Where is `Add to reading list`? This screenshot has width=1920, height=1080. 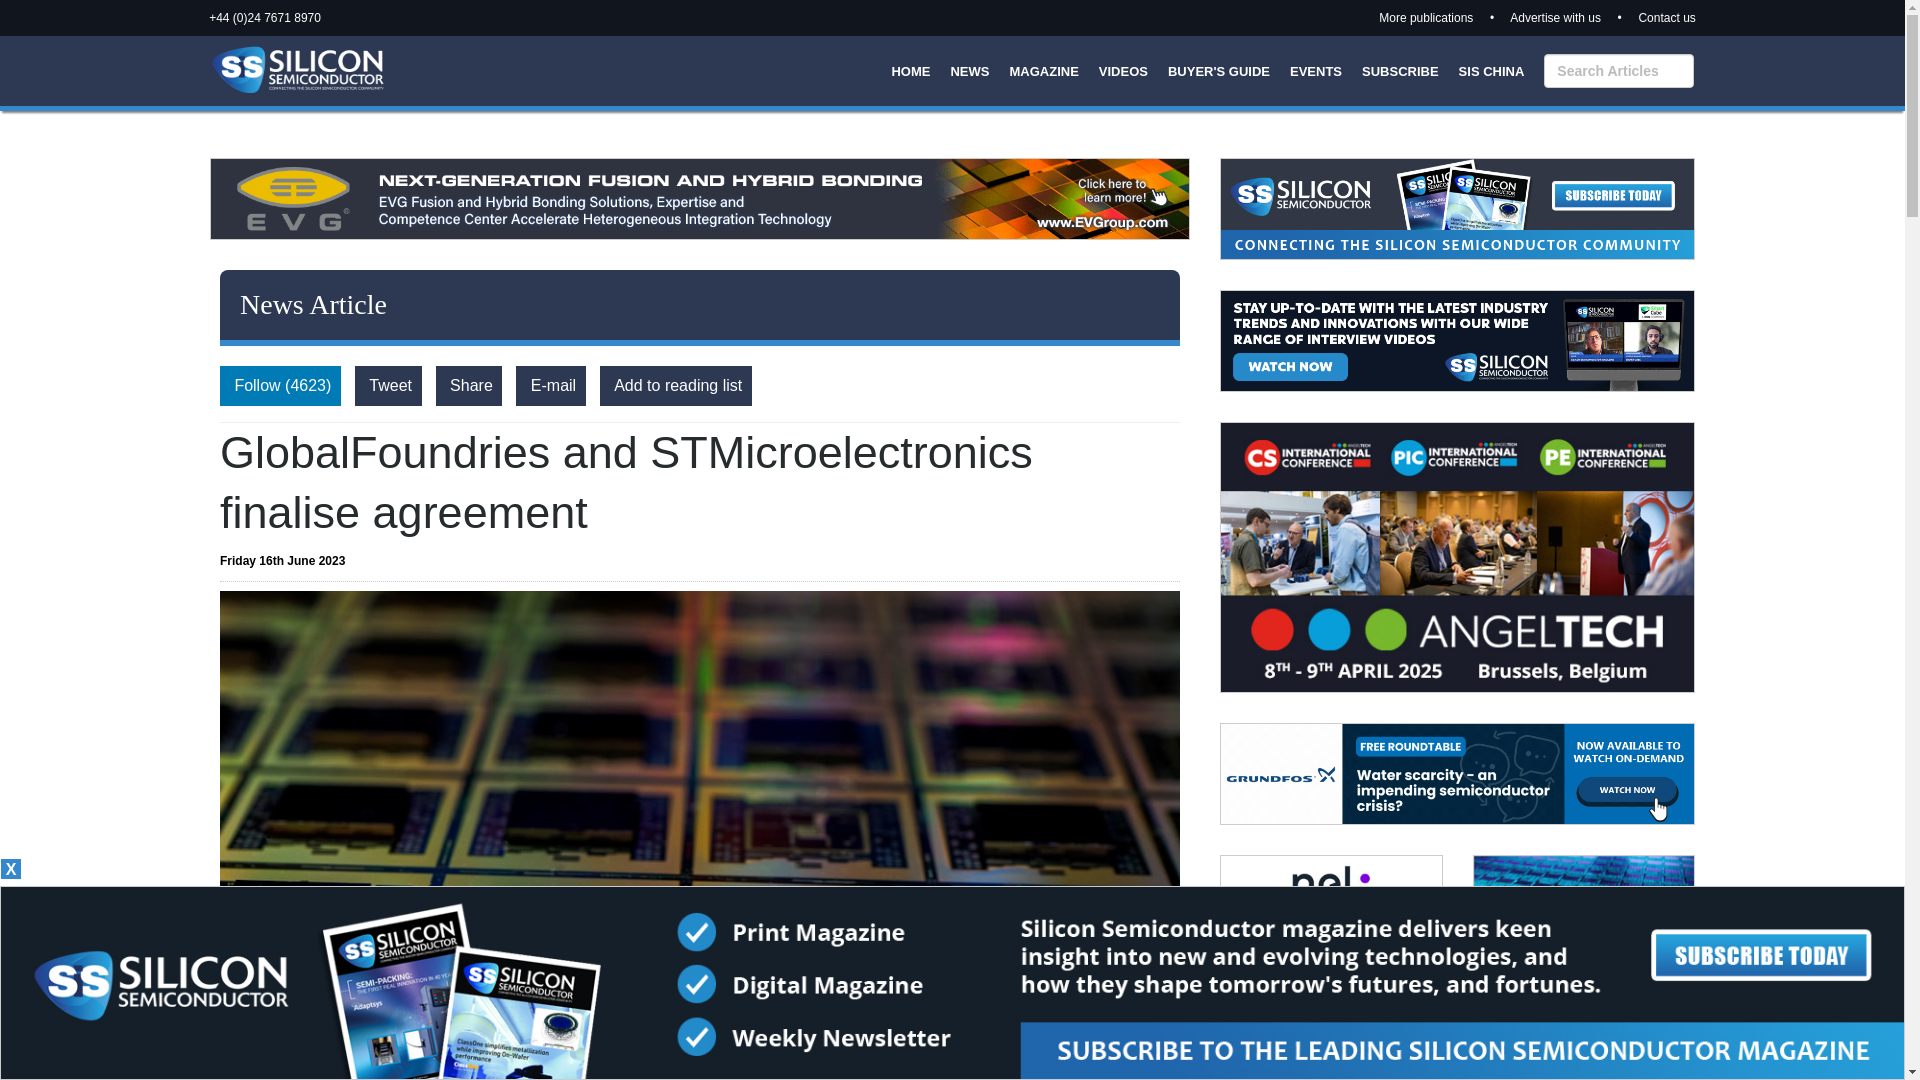
Add to reading list is located at coordinates (674, 386).